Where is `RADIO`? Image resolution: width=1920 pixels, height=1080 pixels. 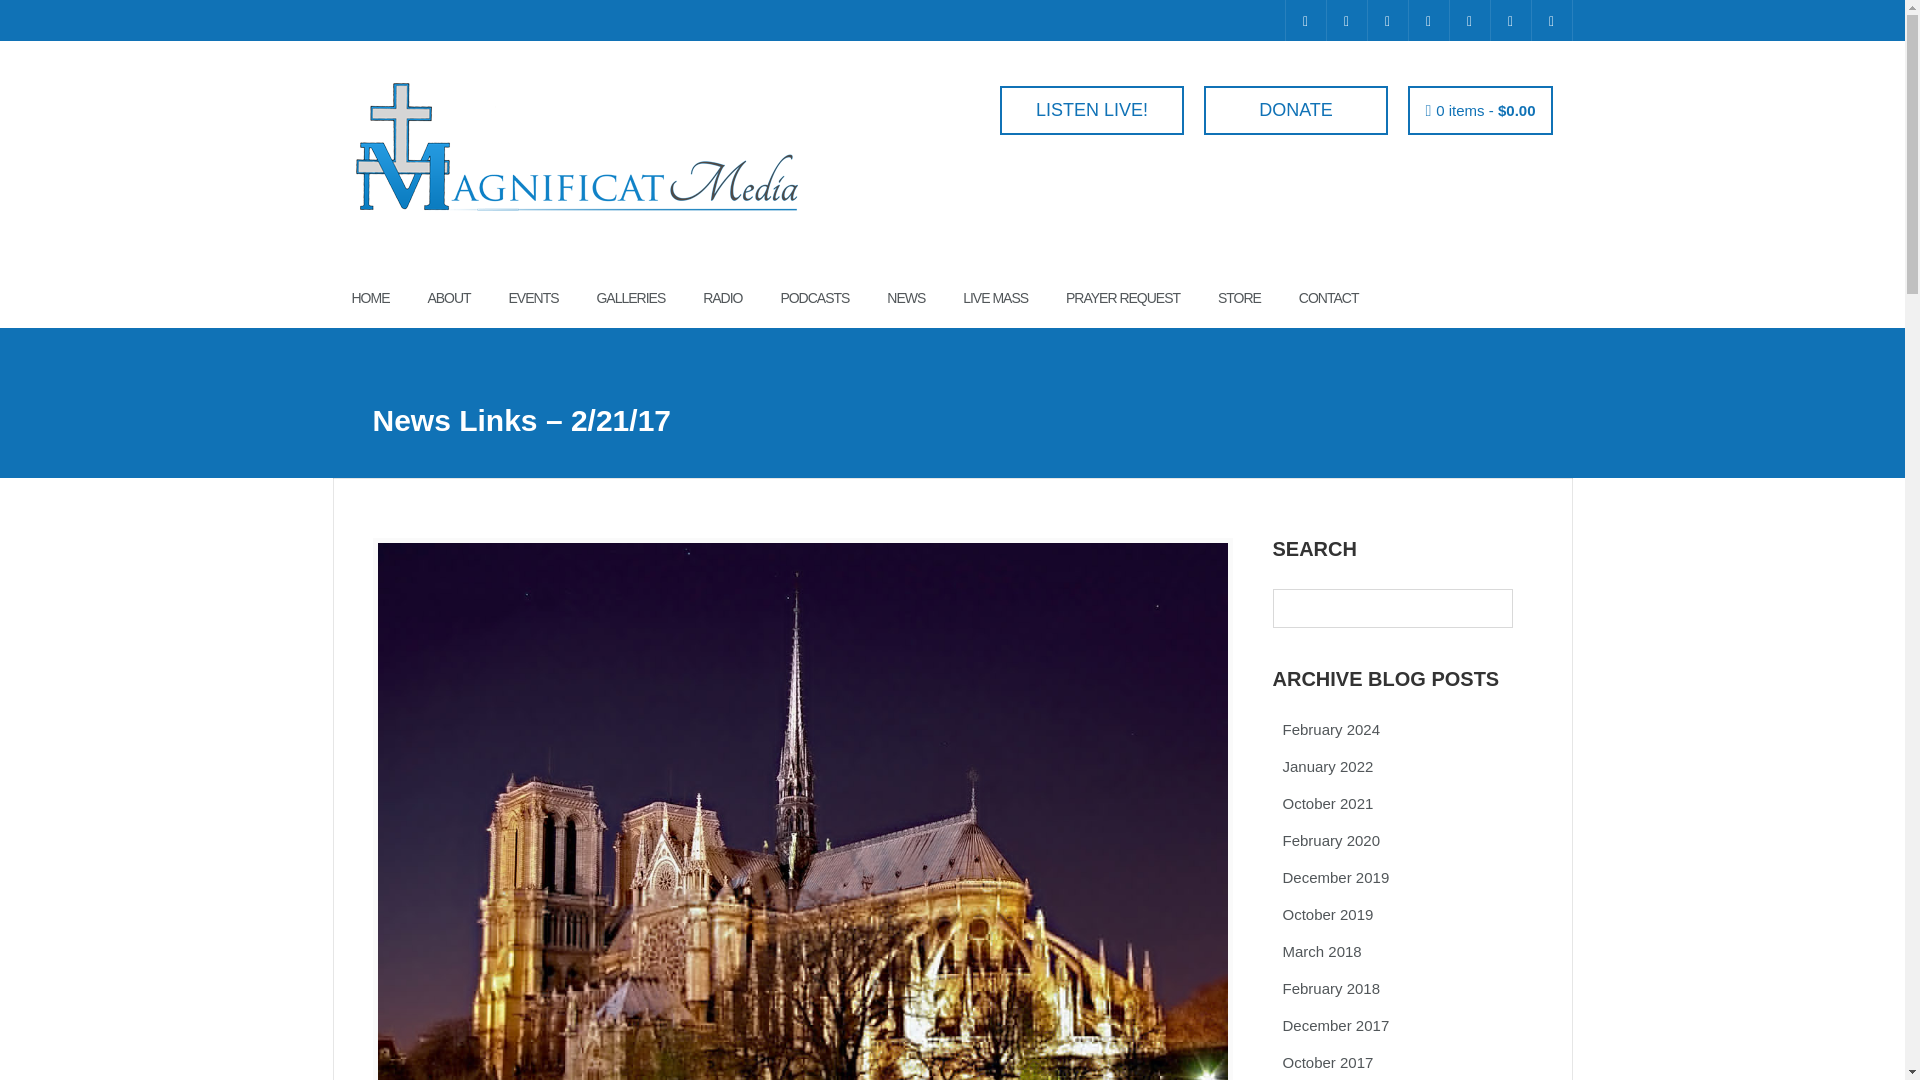
RADIO is located at coordinates (722, 298).